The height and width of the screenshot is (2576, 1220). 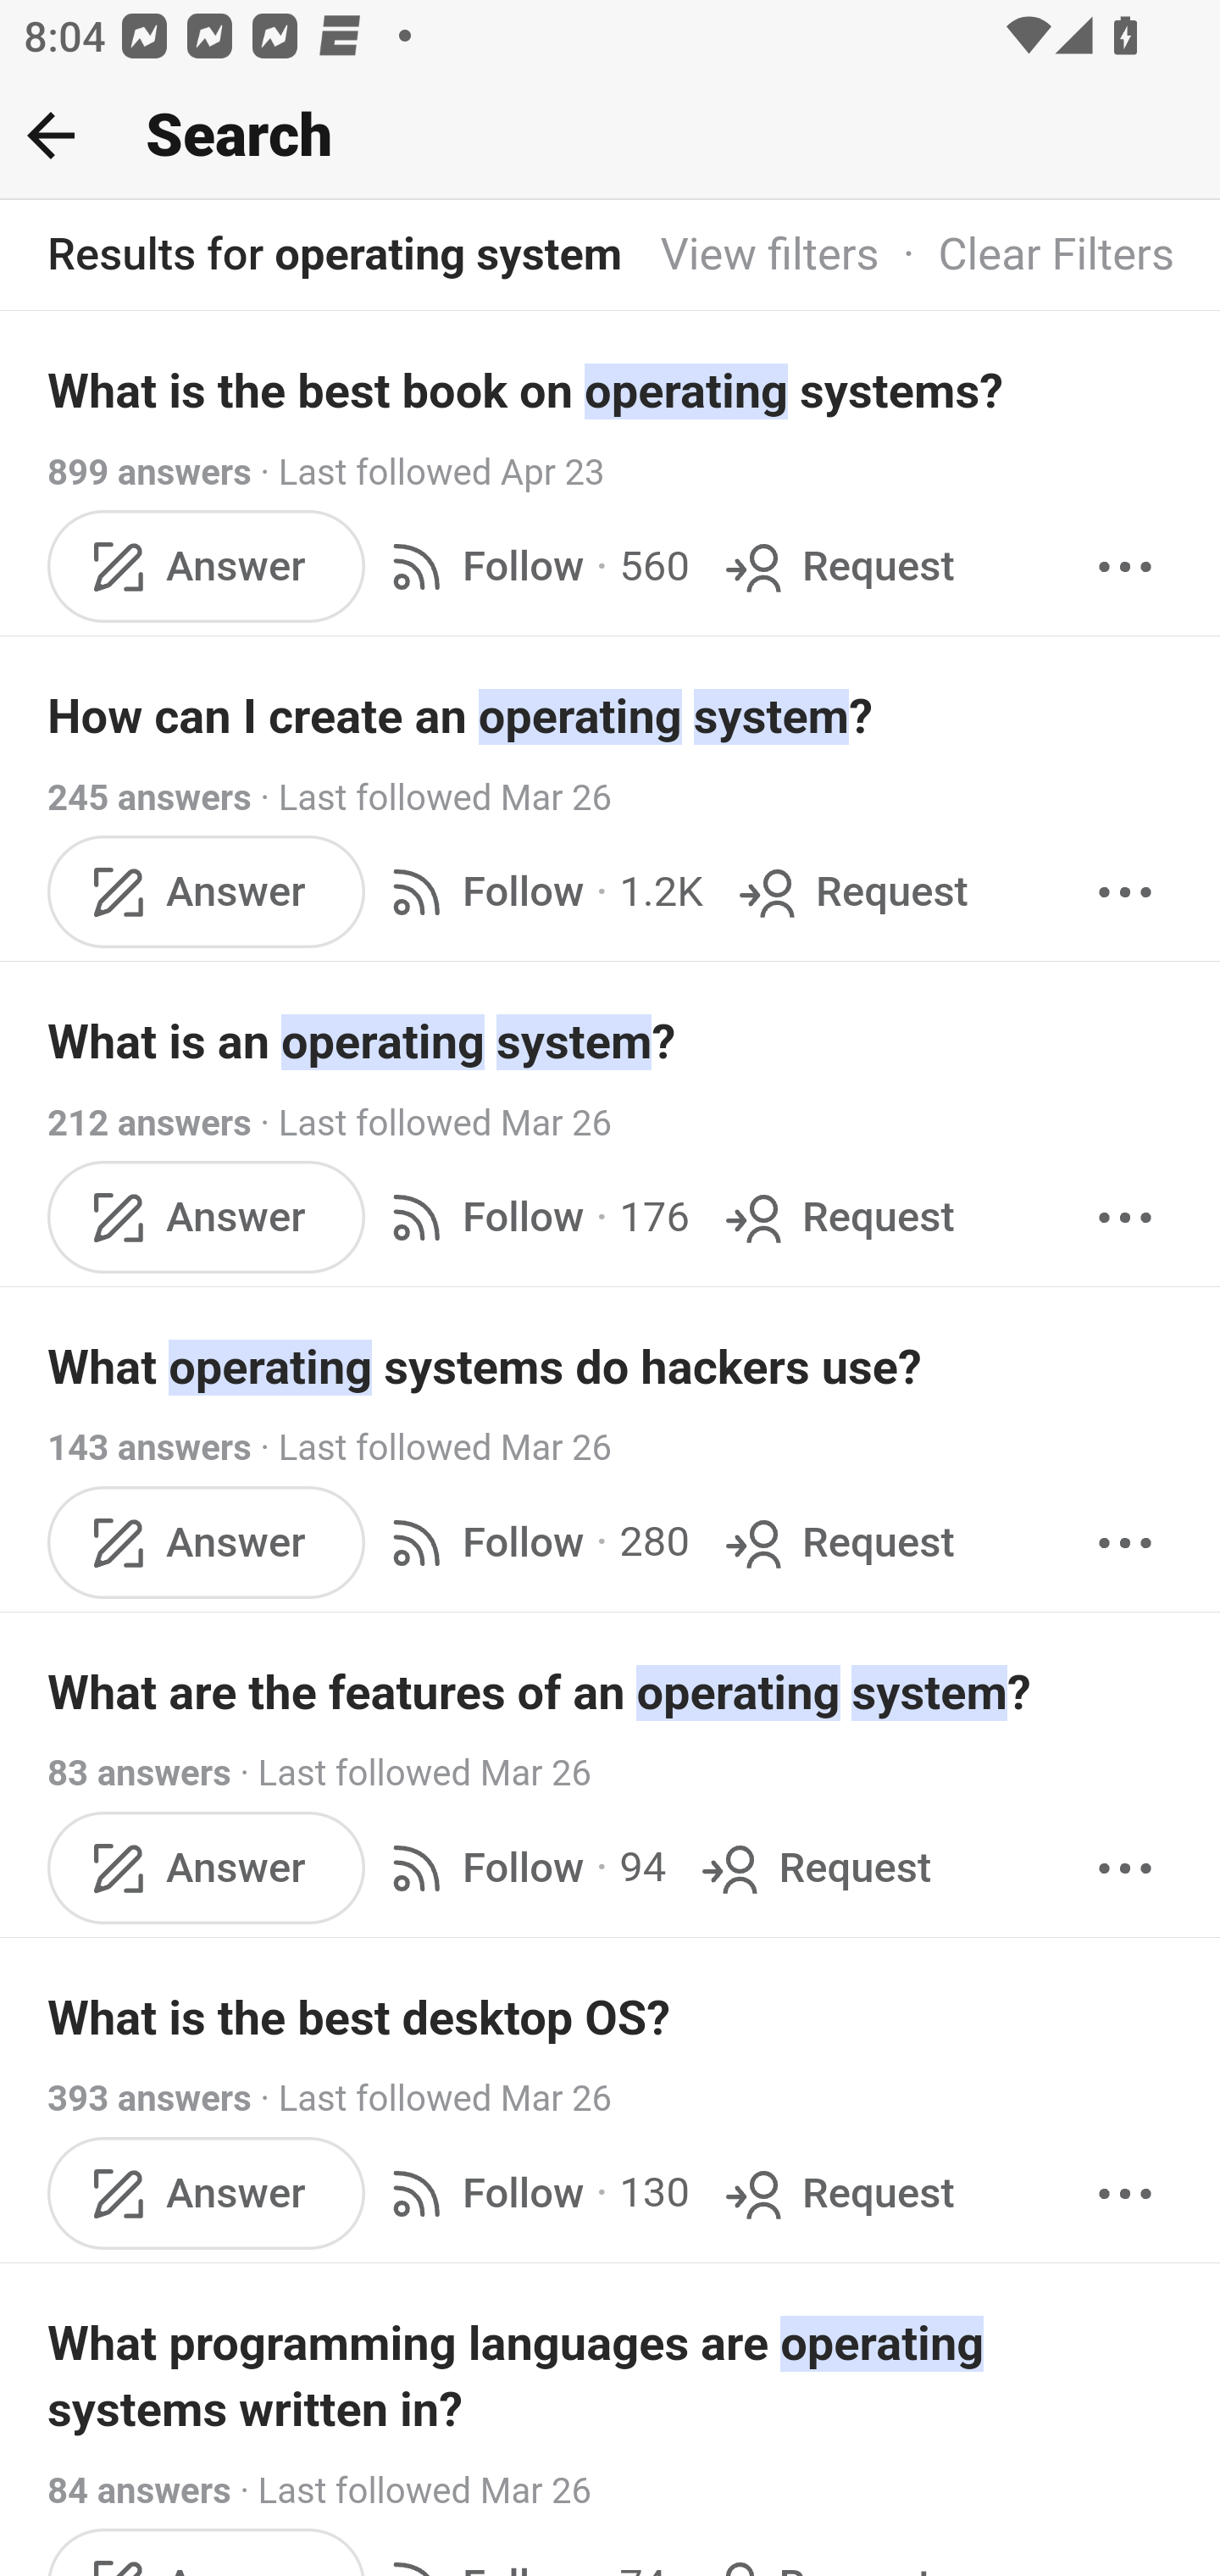 I want to click on Answer, so click(x=207, y=1542).